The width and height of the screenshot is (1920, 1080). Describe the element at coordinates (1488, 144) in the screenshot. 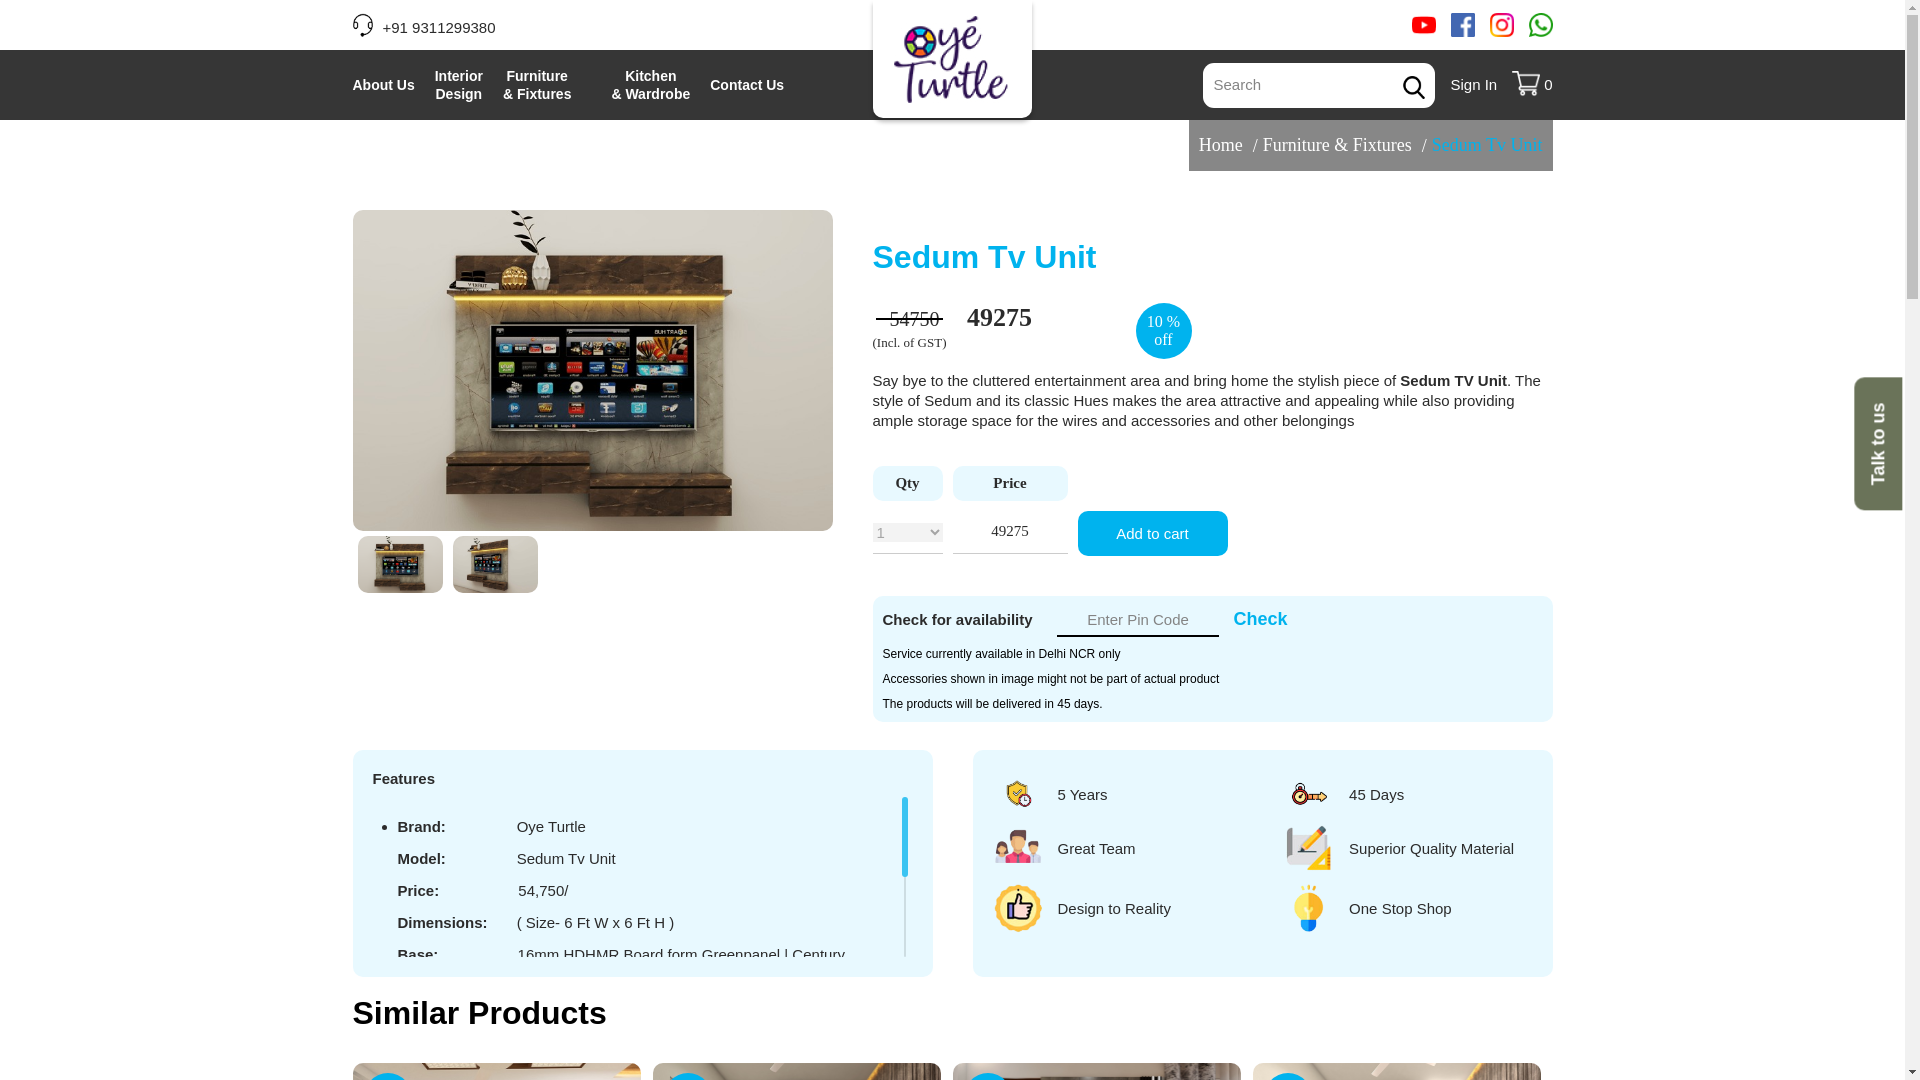

I see `Sedum Tv Unit` at that location.